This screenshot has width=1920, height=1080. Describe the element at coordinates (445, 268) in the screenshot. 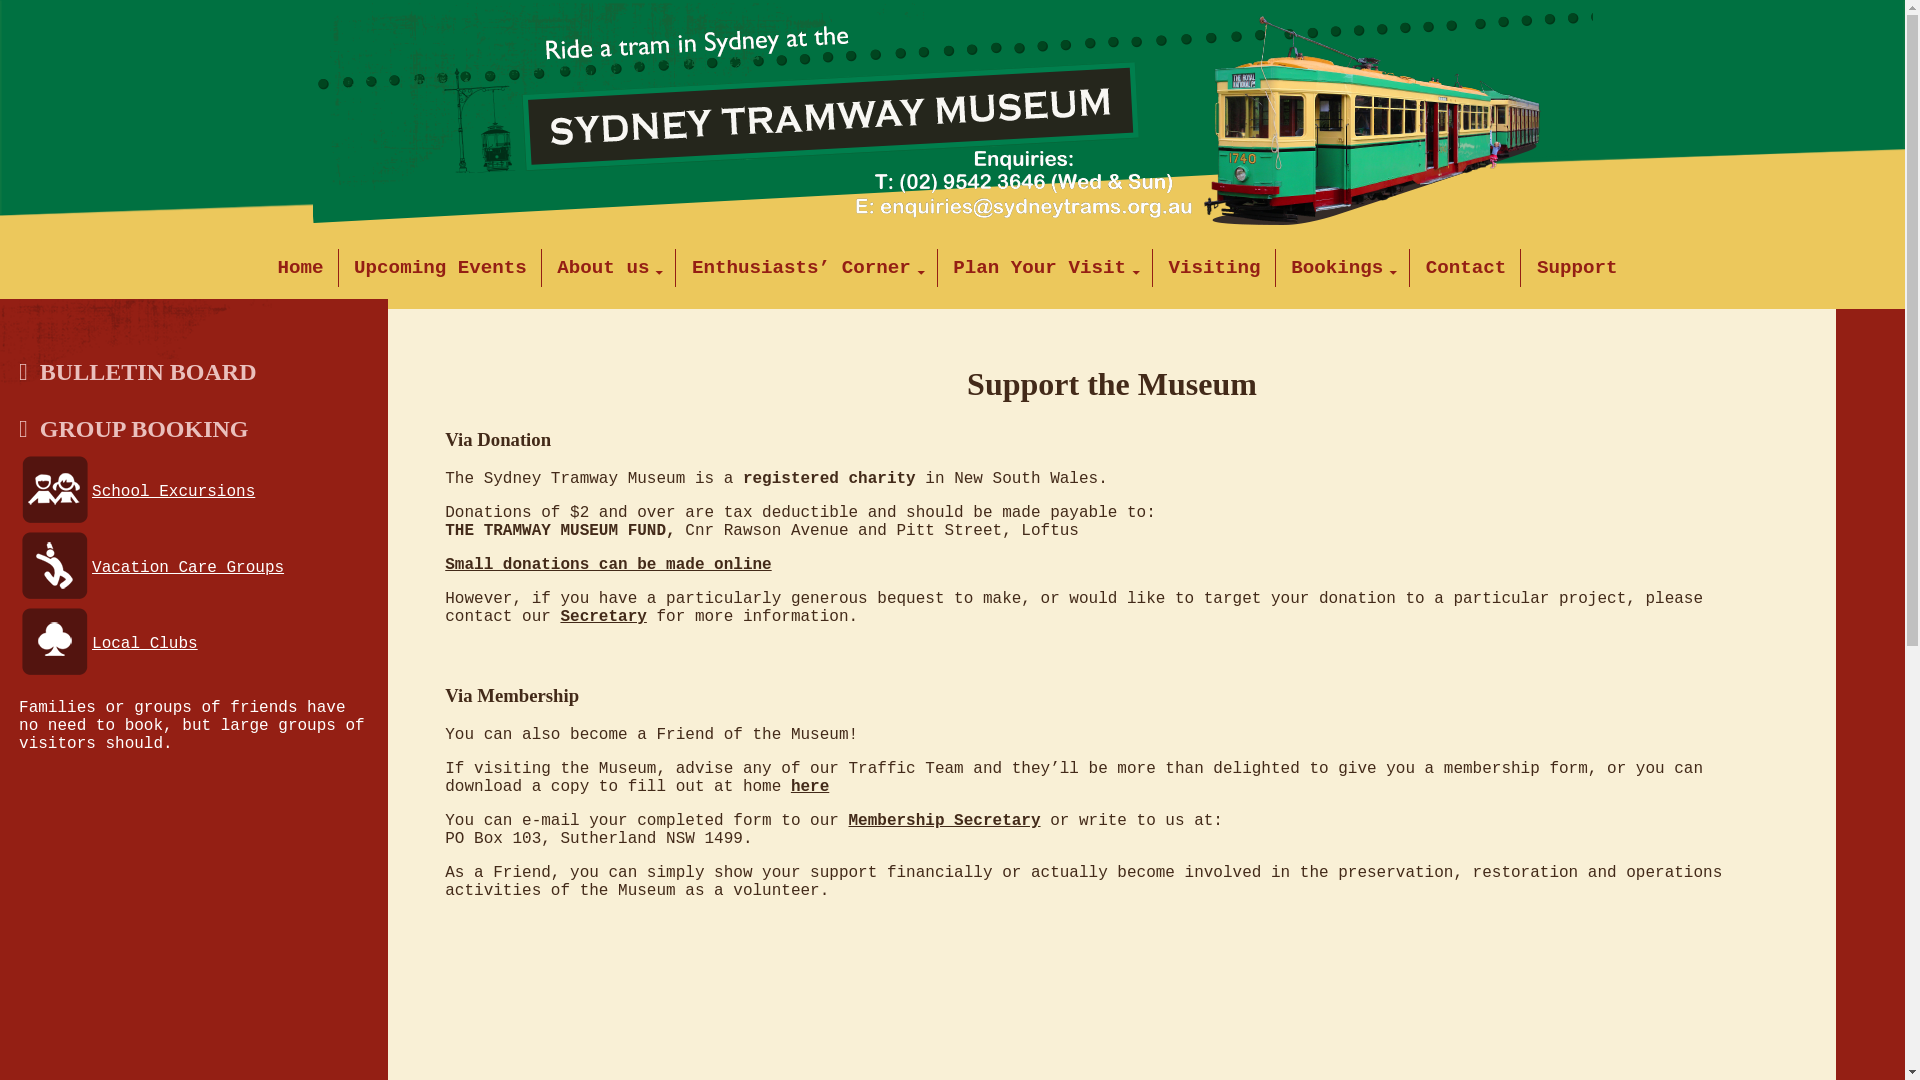

I see `Upcoming Events` at that location.